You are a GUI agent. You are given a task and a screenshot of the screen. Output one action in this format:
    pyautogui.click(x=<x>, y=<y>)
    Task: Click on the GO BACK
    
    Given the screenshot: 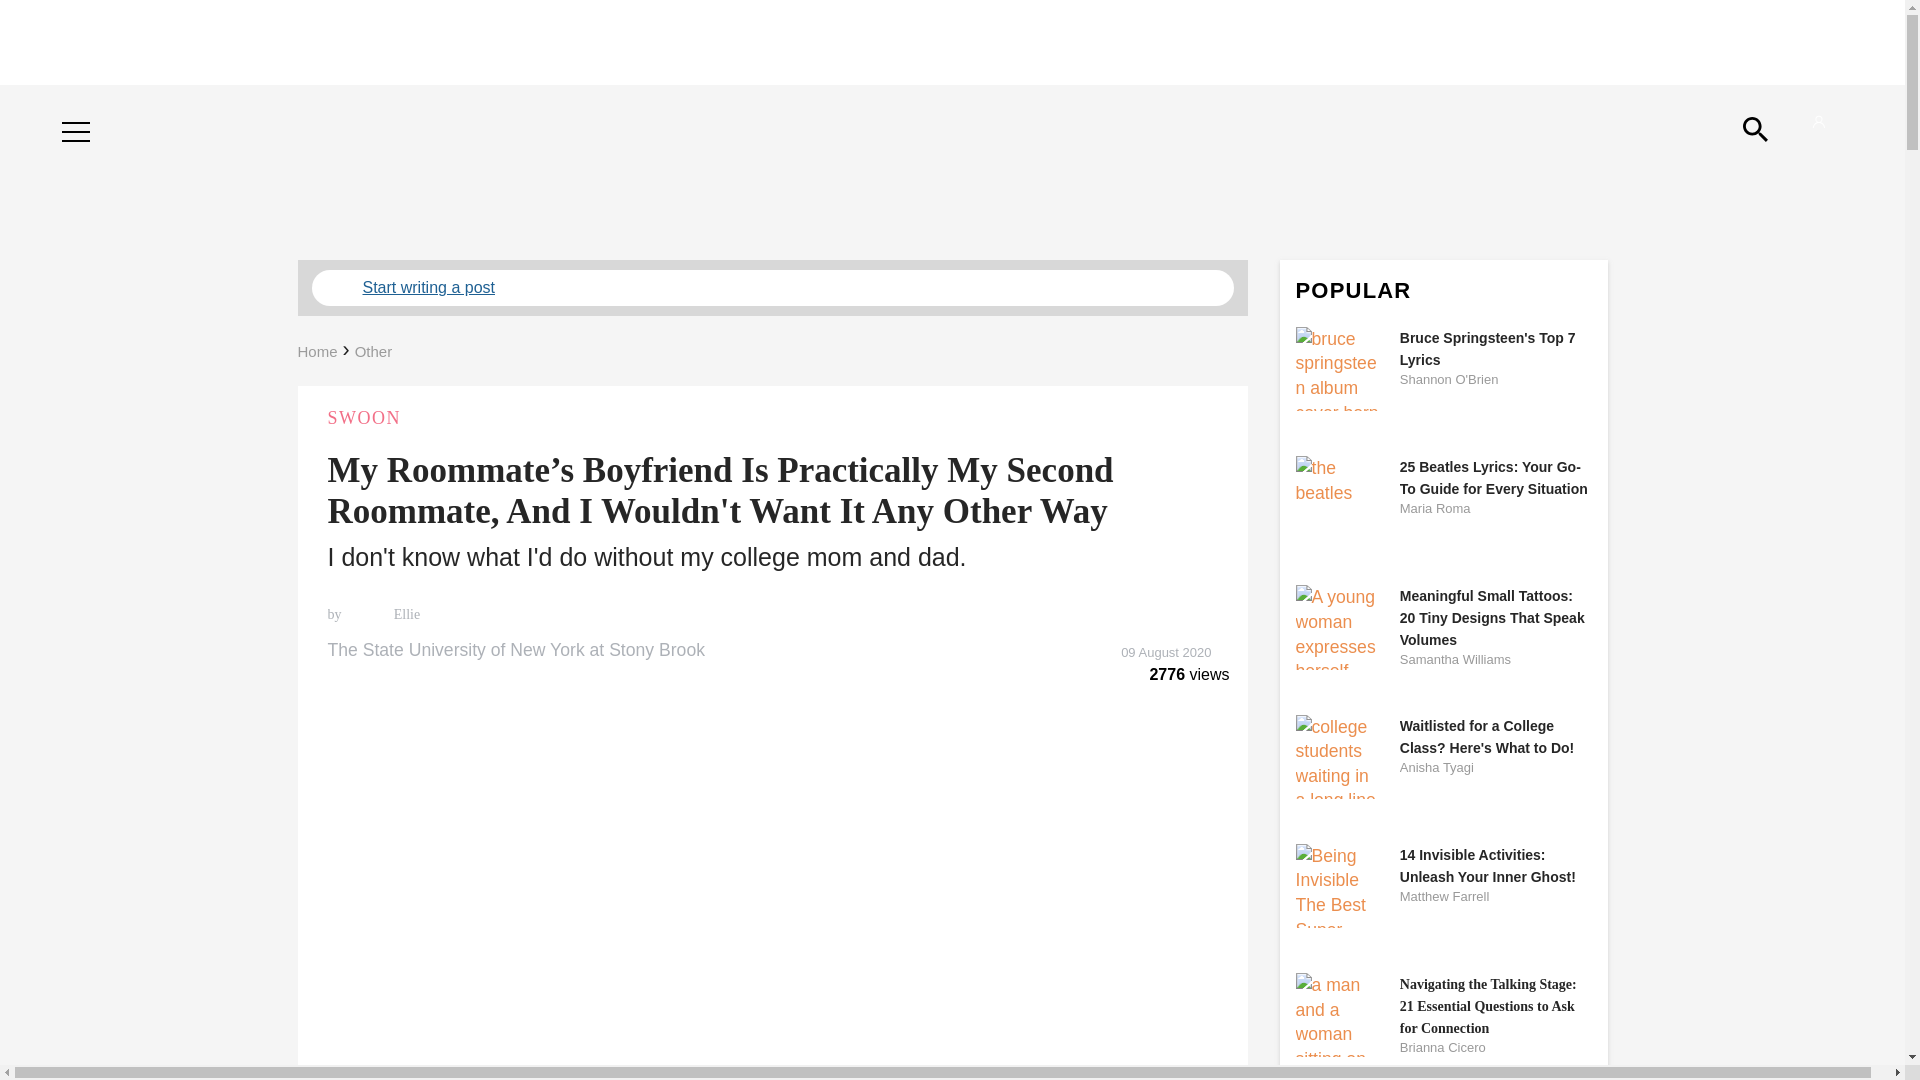 What is the action you would take?
    pyautogui.click(x=104, y=112)
    